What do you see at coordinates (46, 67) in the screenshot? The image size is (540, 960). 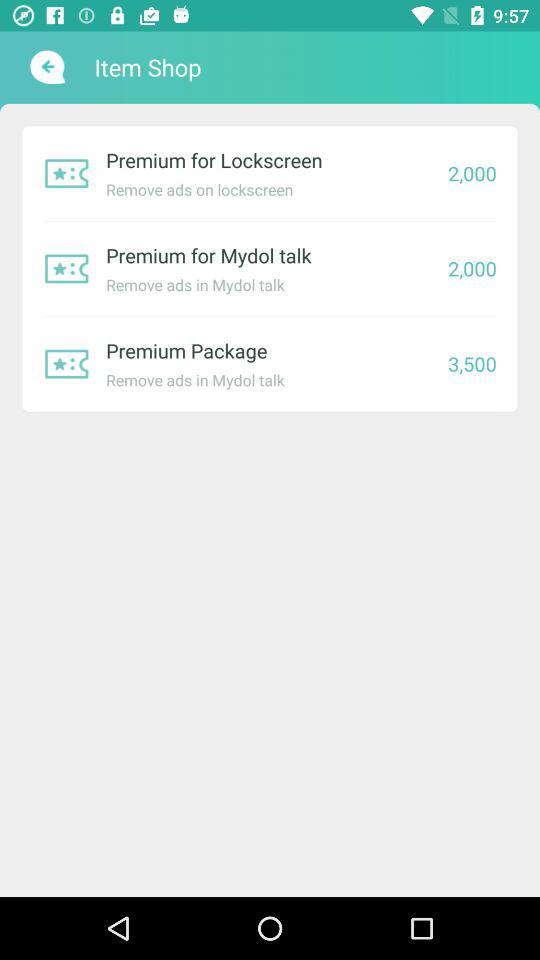 I see `open icon to the left of the item shop item` at bounding box center [46, 67].